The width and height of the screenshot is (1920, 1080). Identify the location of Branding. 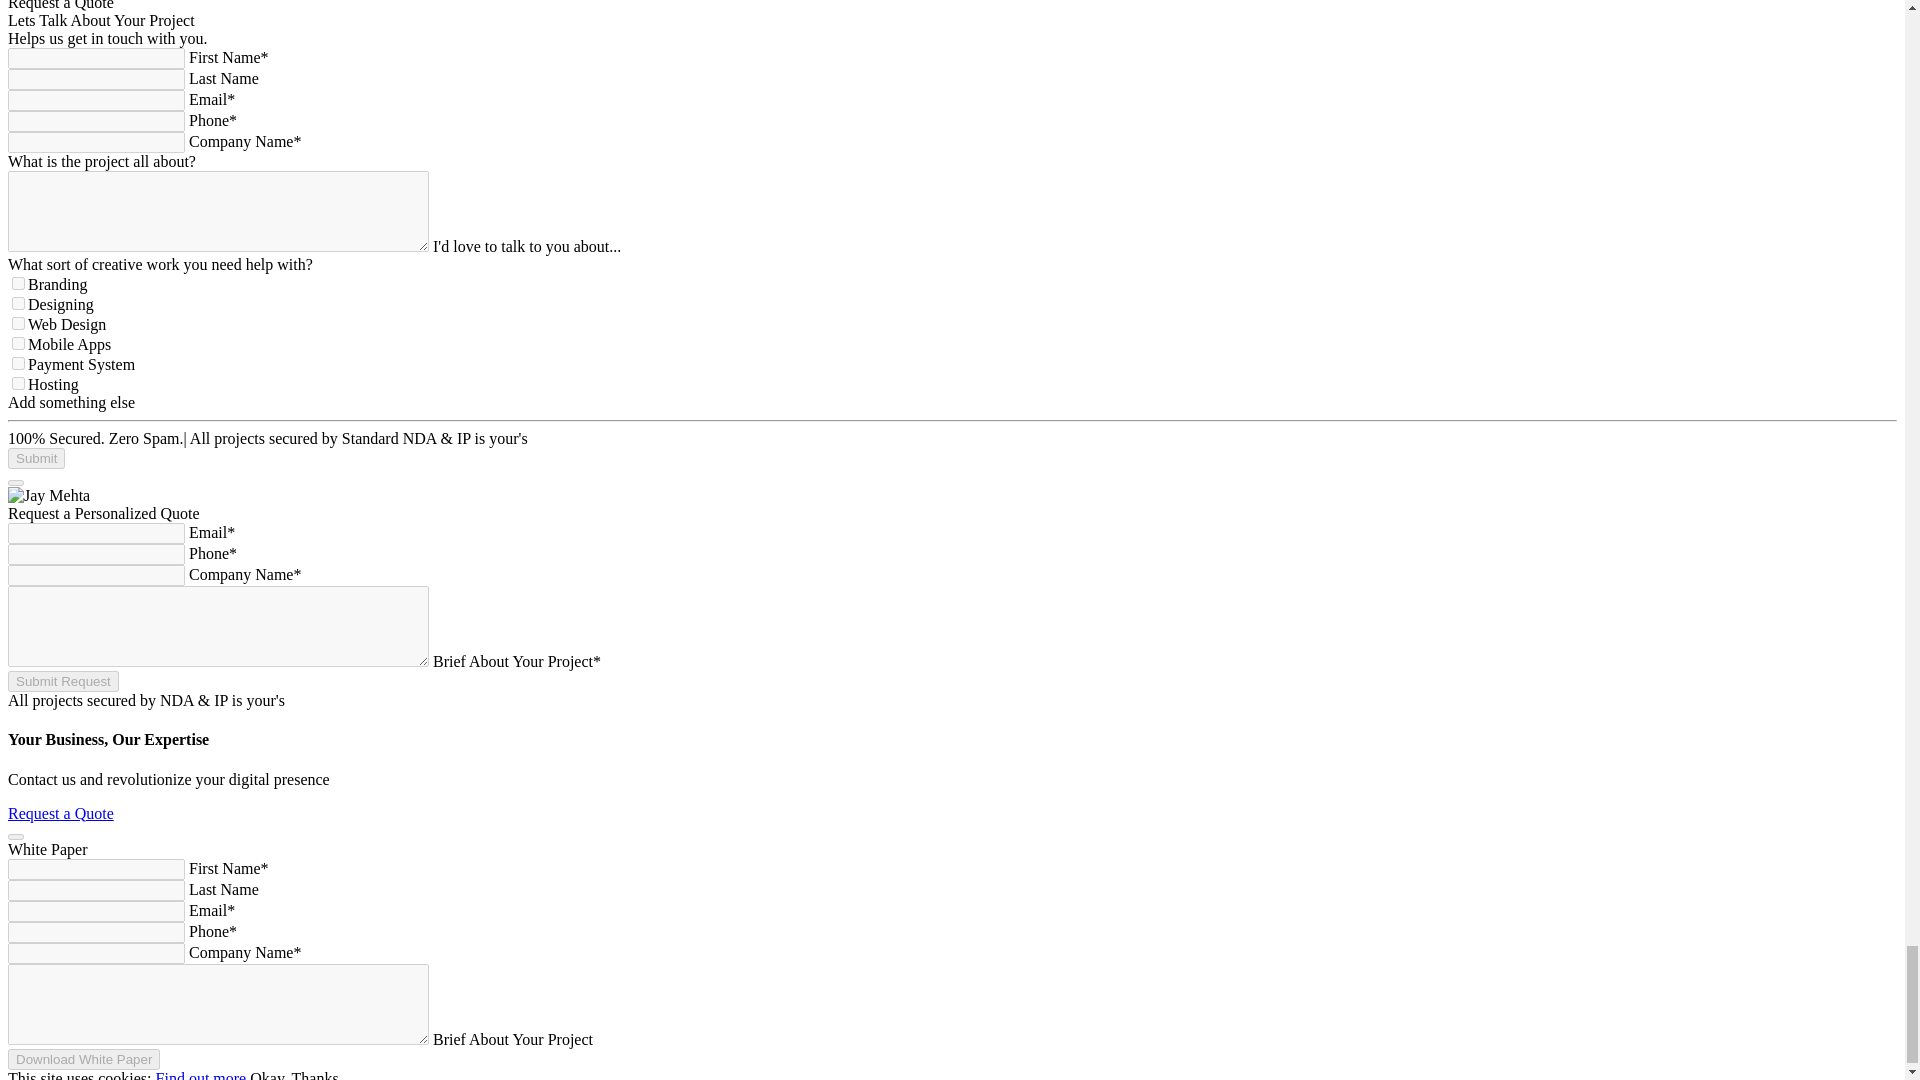
(18, 283).